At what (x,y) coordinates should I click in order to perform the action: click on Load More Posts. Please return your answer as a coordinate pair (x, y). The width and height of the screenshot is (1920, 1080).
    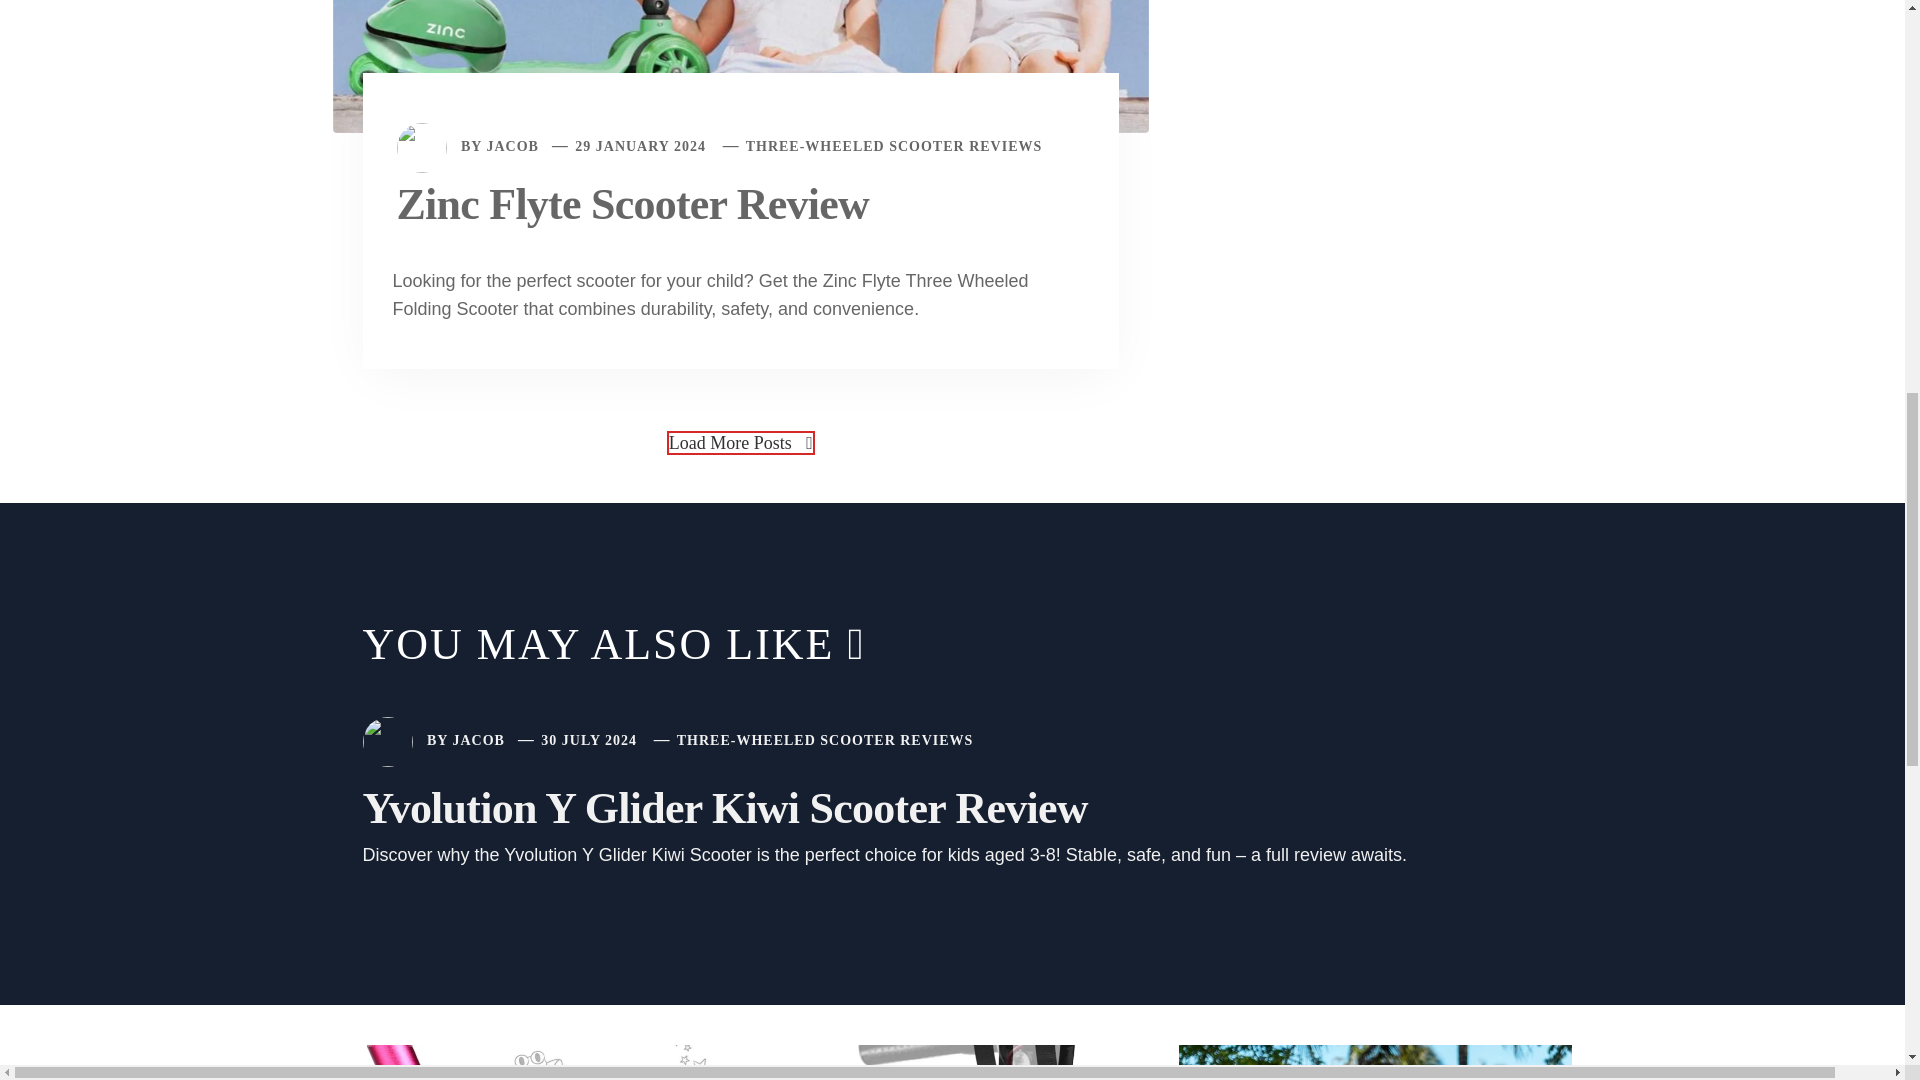
    Looking at the image, I should click on (740, 442).